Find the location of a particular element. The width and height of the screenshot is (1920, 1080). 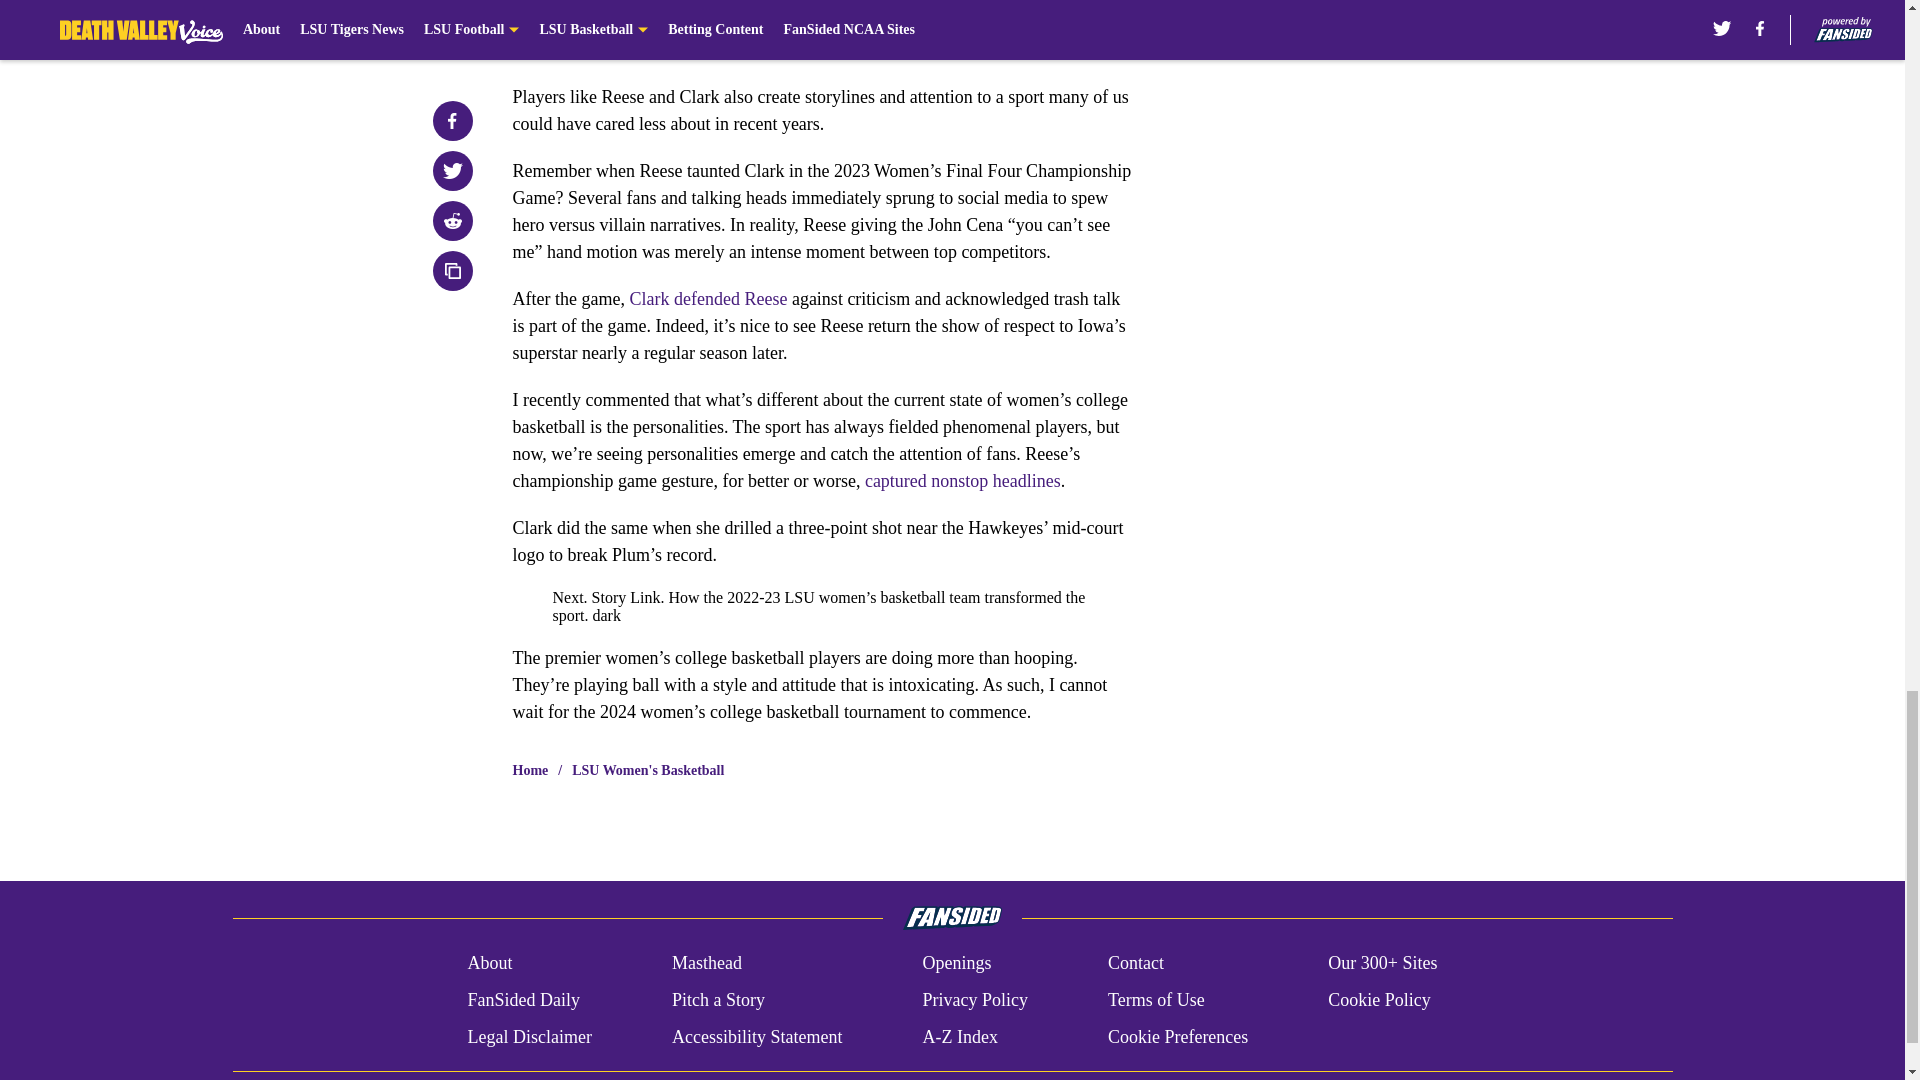

rise in popularity is located at coordinates (801, 36).